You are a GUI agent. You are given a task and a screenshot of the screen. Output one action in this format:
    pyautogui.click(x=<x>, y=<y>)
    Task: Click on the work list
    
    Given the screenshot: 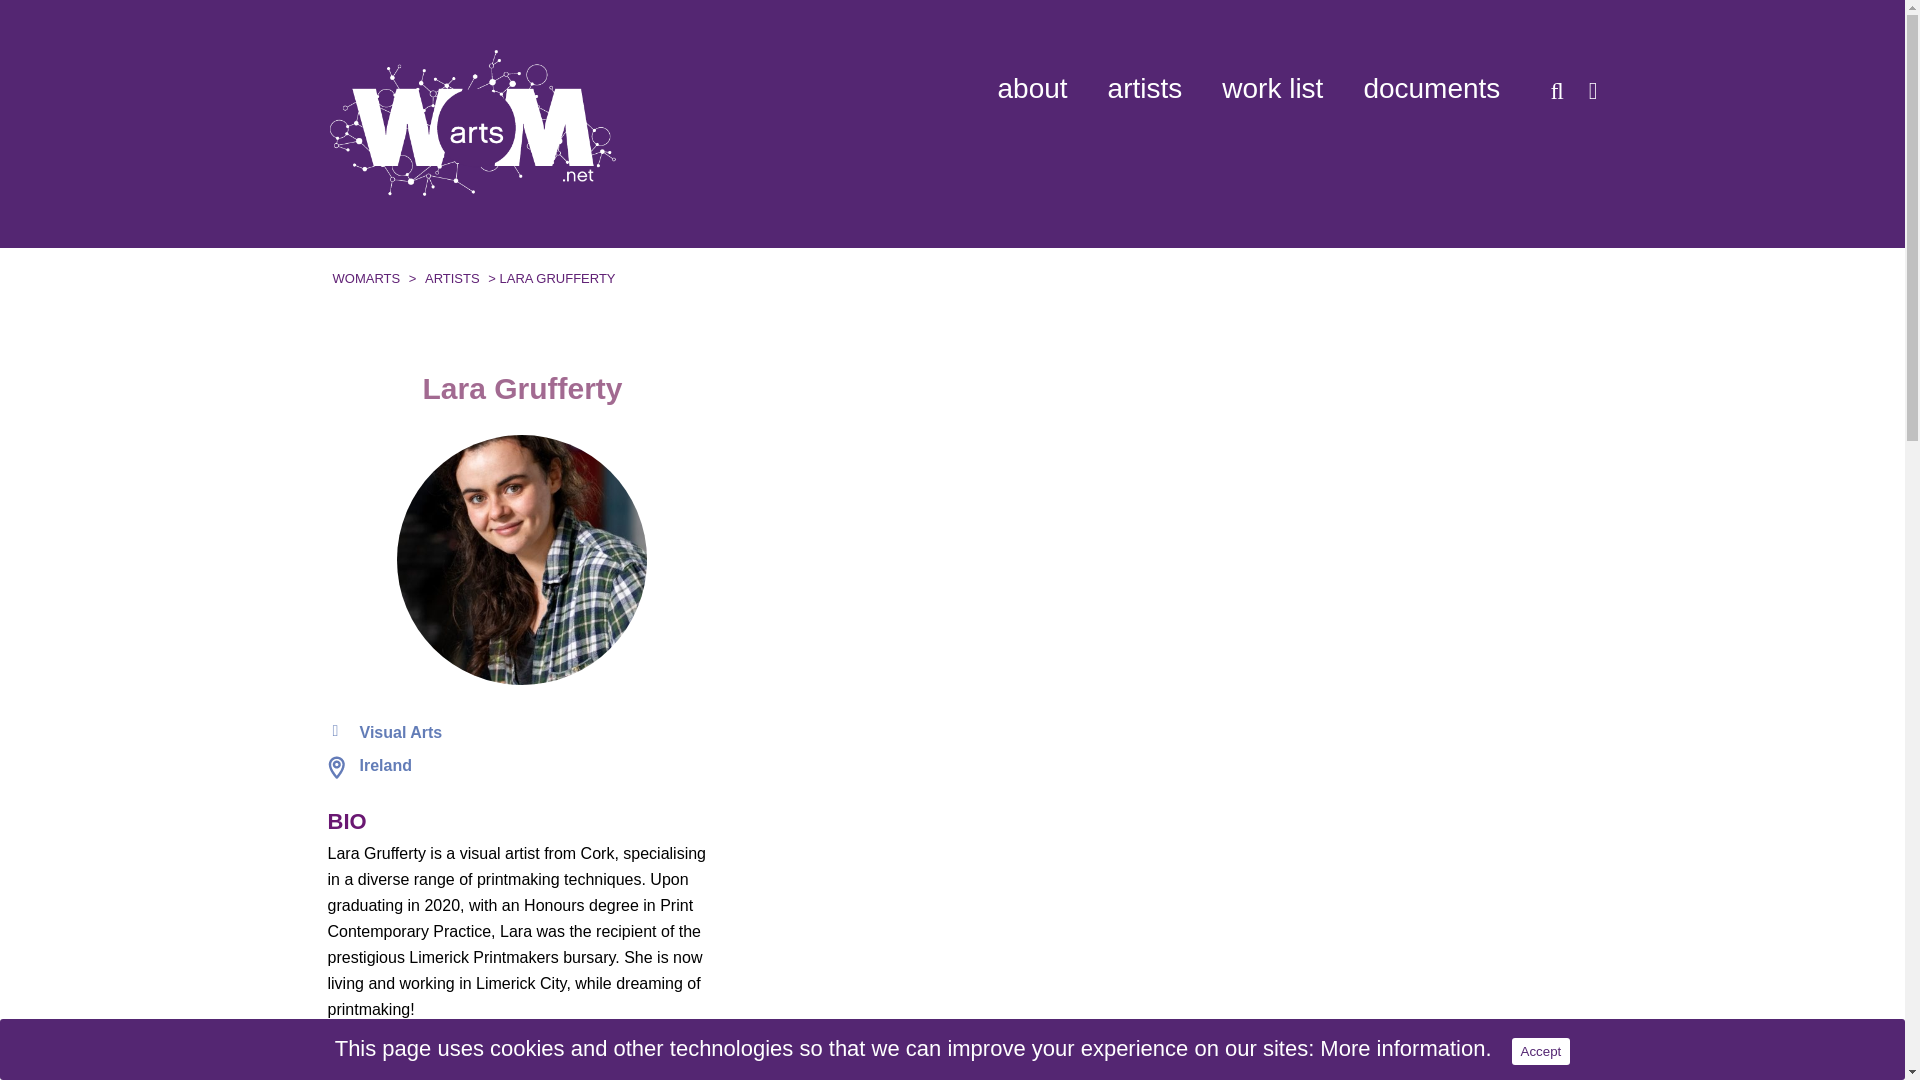 What is the action you would take?
    pyautogui.click(x=1272, y=88)
    